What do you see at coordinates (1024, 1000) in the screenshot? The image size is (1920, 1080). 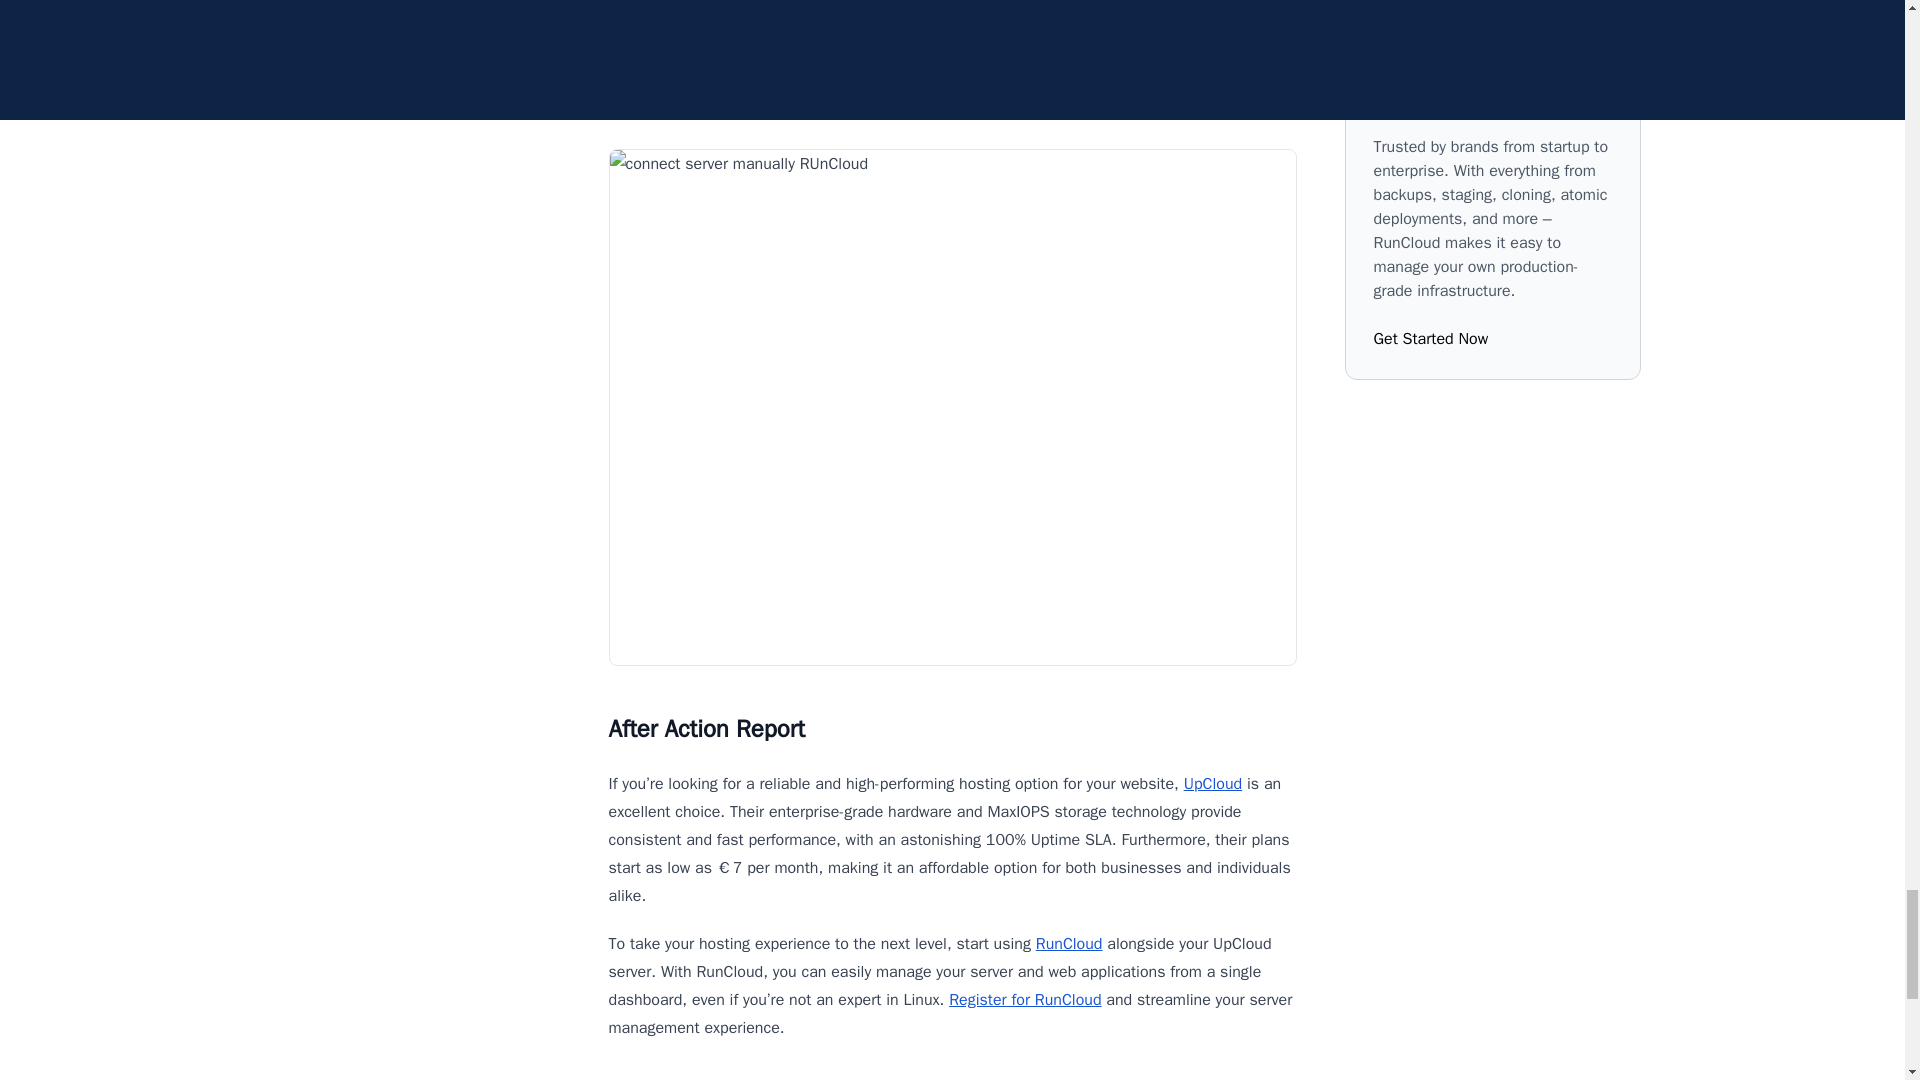 I see `Register for RunCloud` at bounding box center [1024, 1000].